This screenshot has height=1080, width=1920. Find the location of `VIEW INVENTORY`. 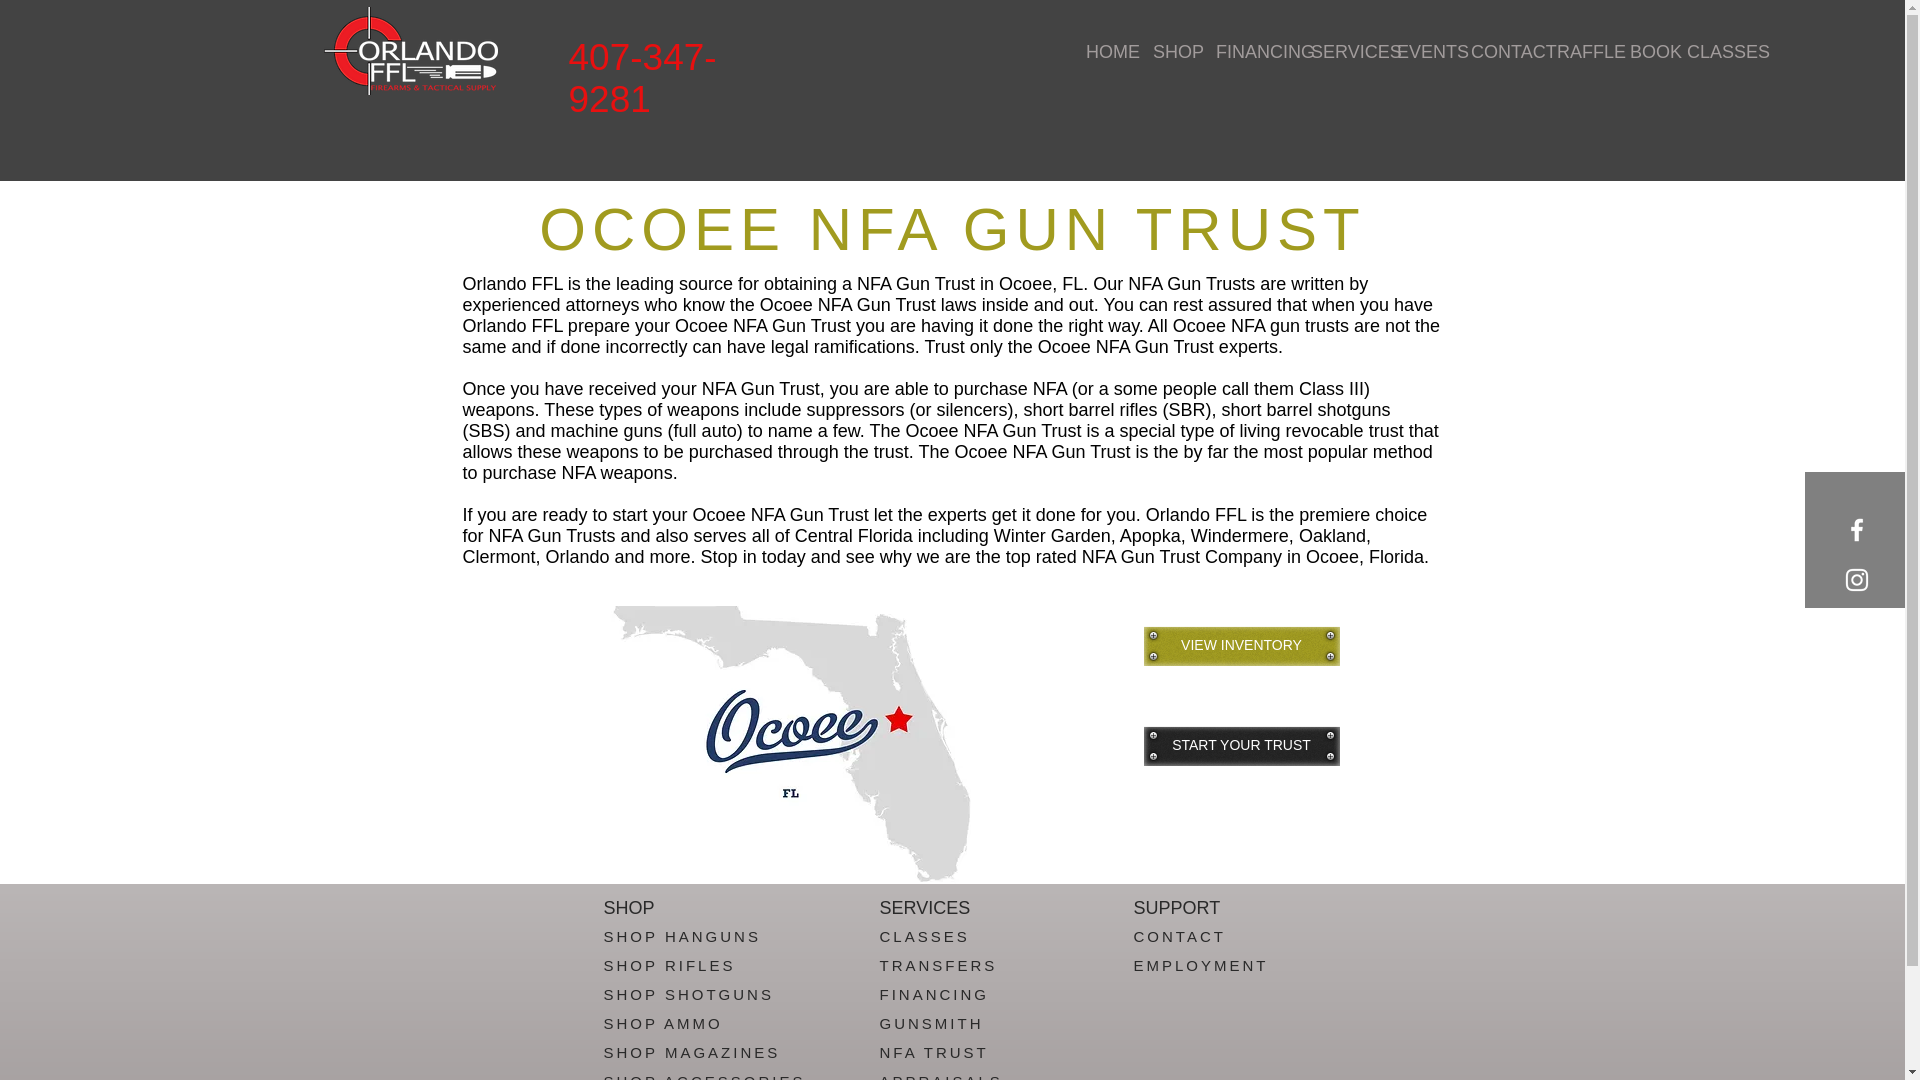

VIEW INVENTORY is located at coordinates (1242, 646).